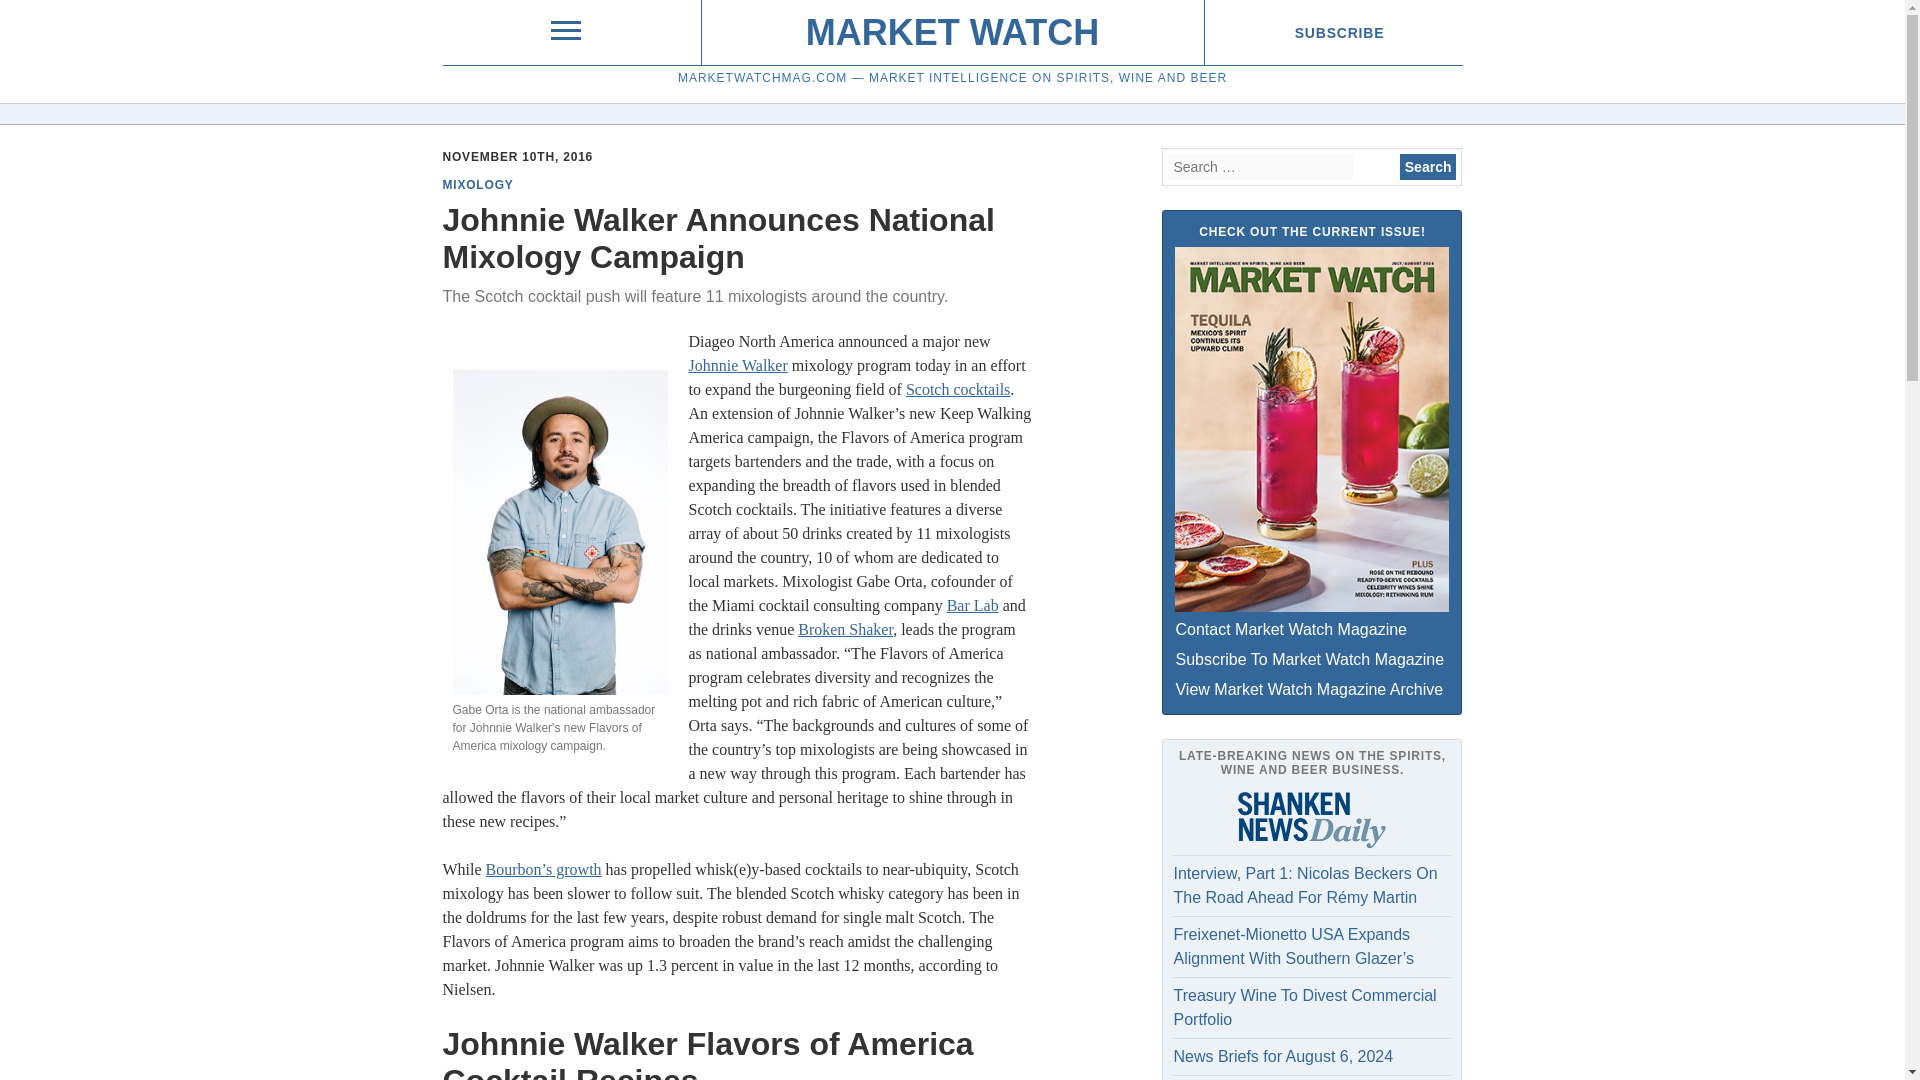  Describe the element at coordinates (476, 185) in the screenshot. I see `MIXOLOGY` at that location.